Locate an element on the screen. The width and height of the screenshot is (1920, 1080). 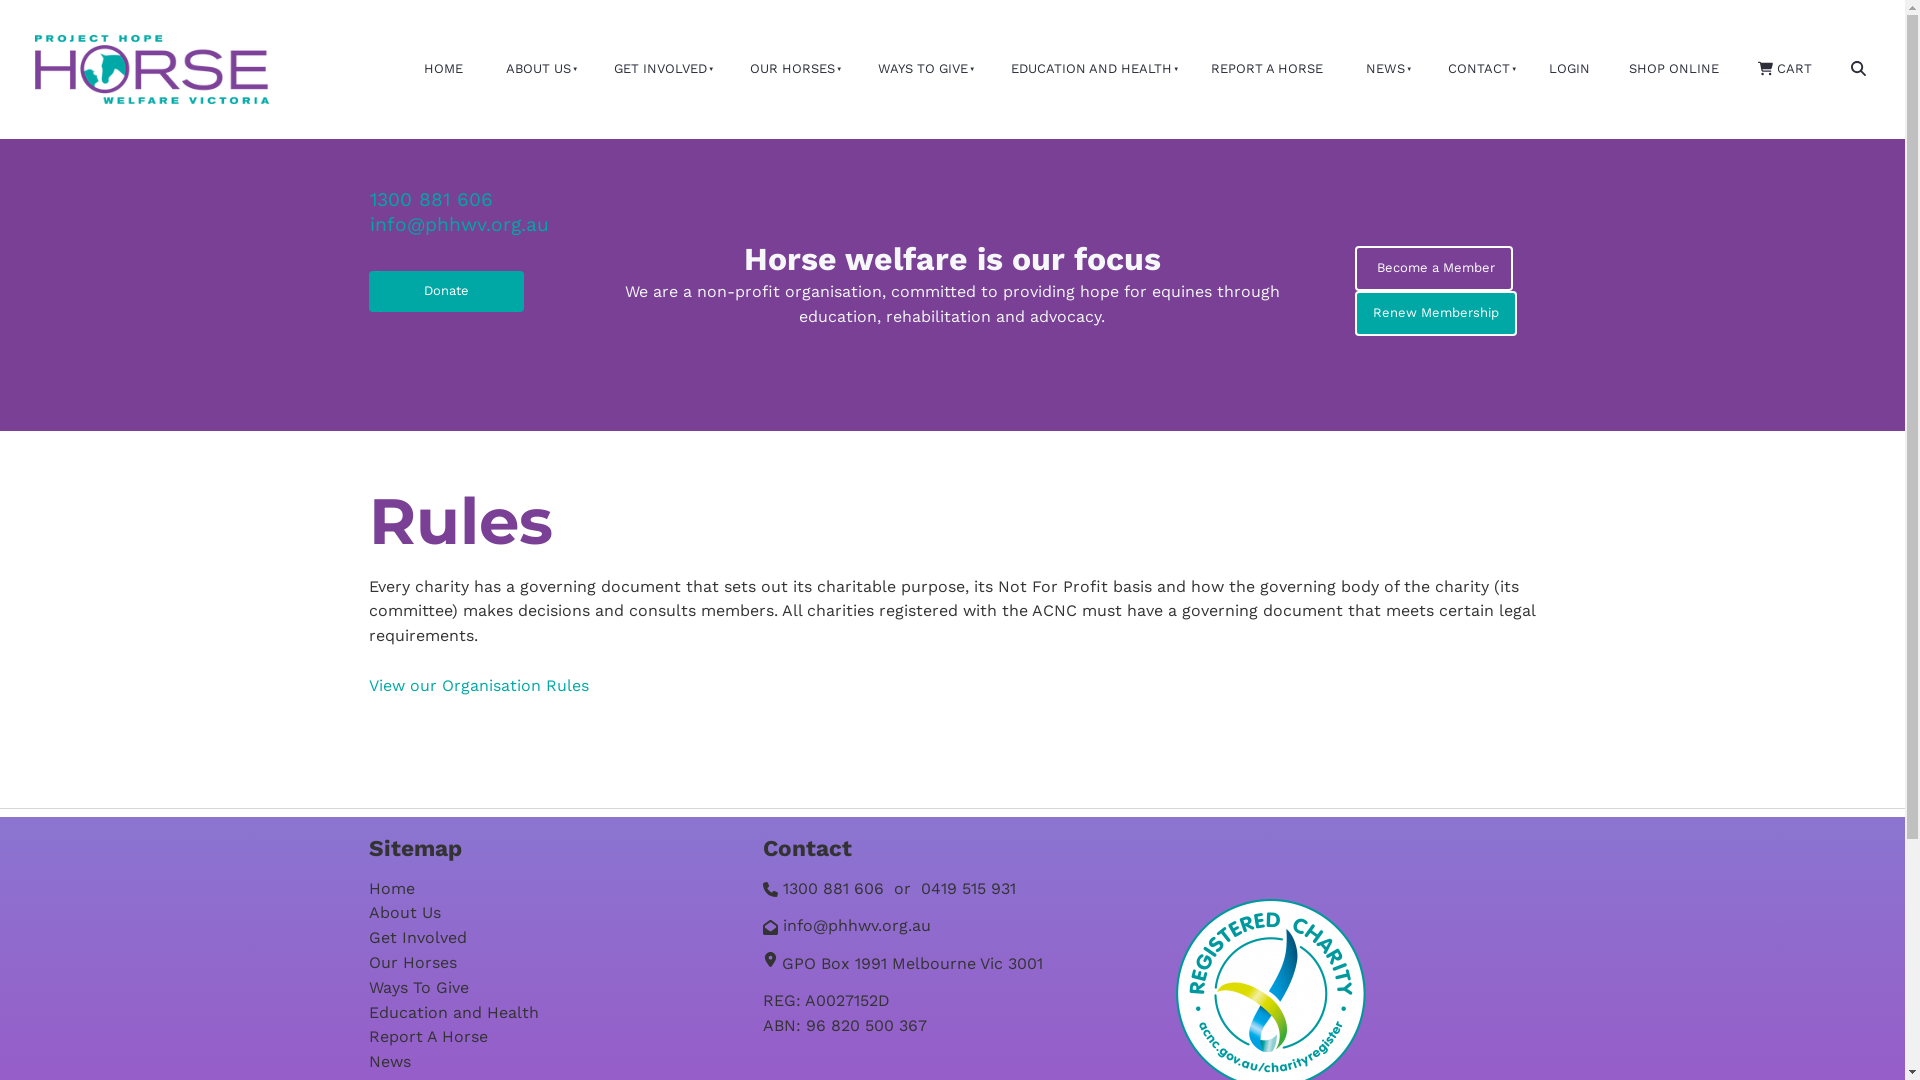
Report A Horse is located at coordinates (428, 1036).